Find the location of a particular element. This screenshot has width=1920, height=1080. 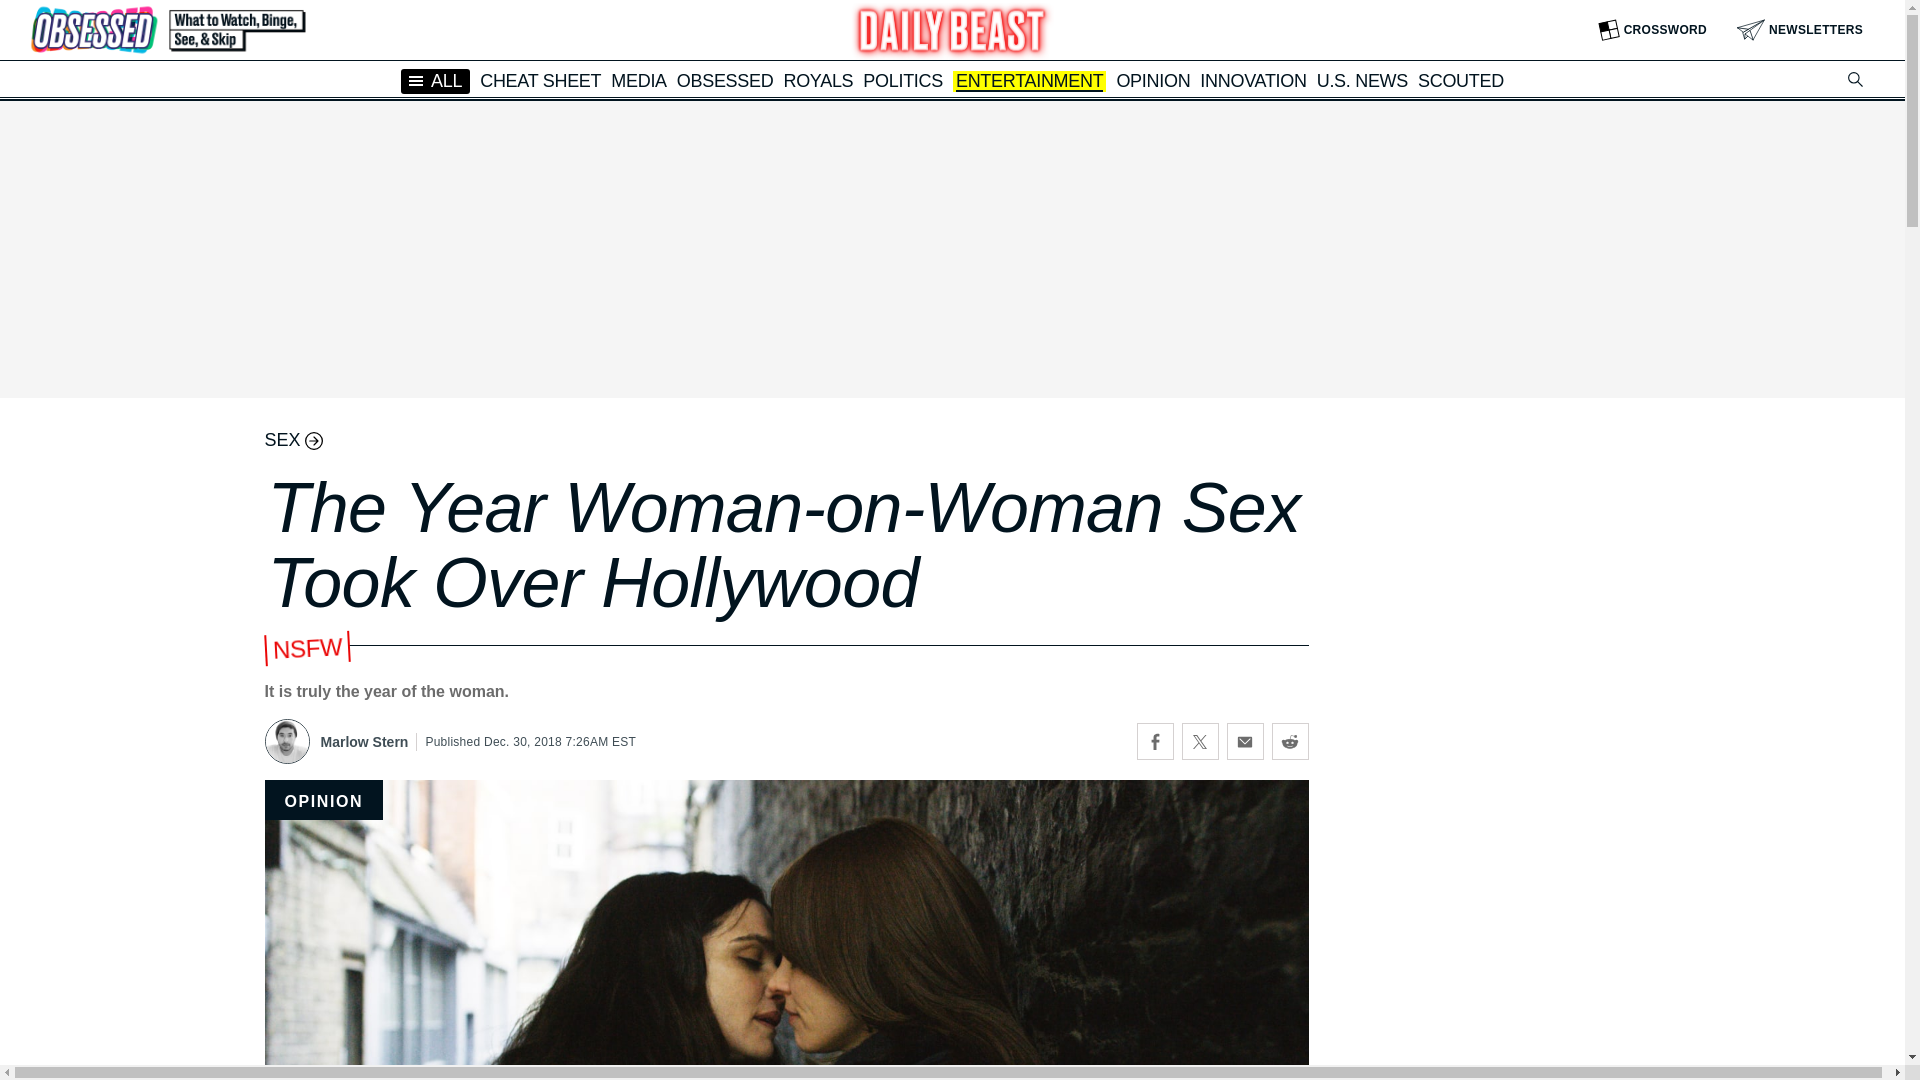

INNOVATION is located at coordinates (1252, 80).